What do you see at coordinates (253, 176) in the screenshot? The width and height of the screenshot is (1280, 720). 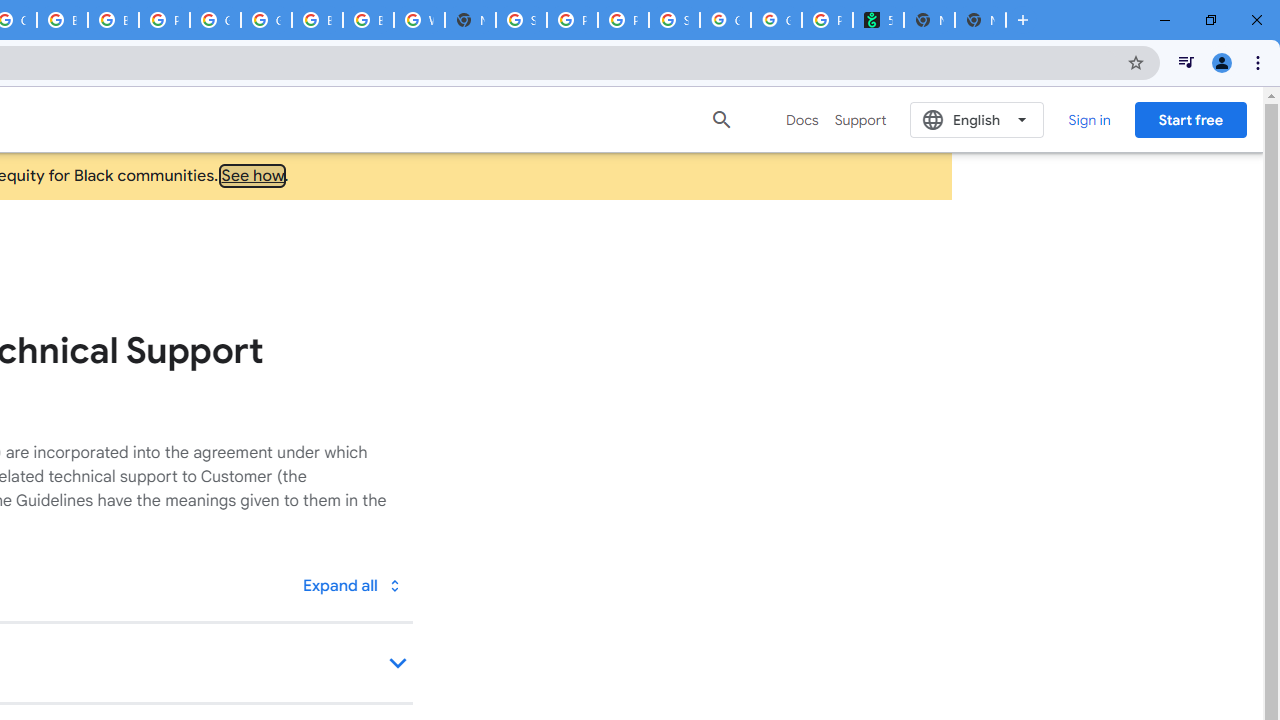 I see `See how` at bounding box center [253, 176].